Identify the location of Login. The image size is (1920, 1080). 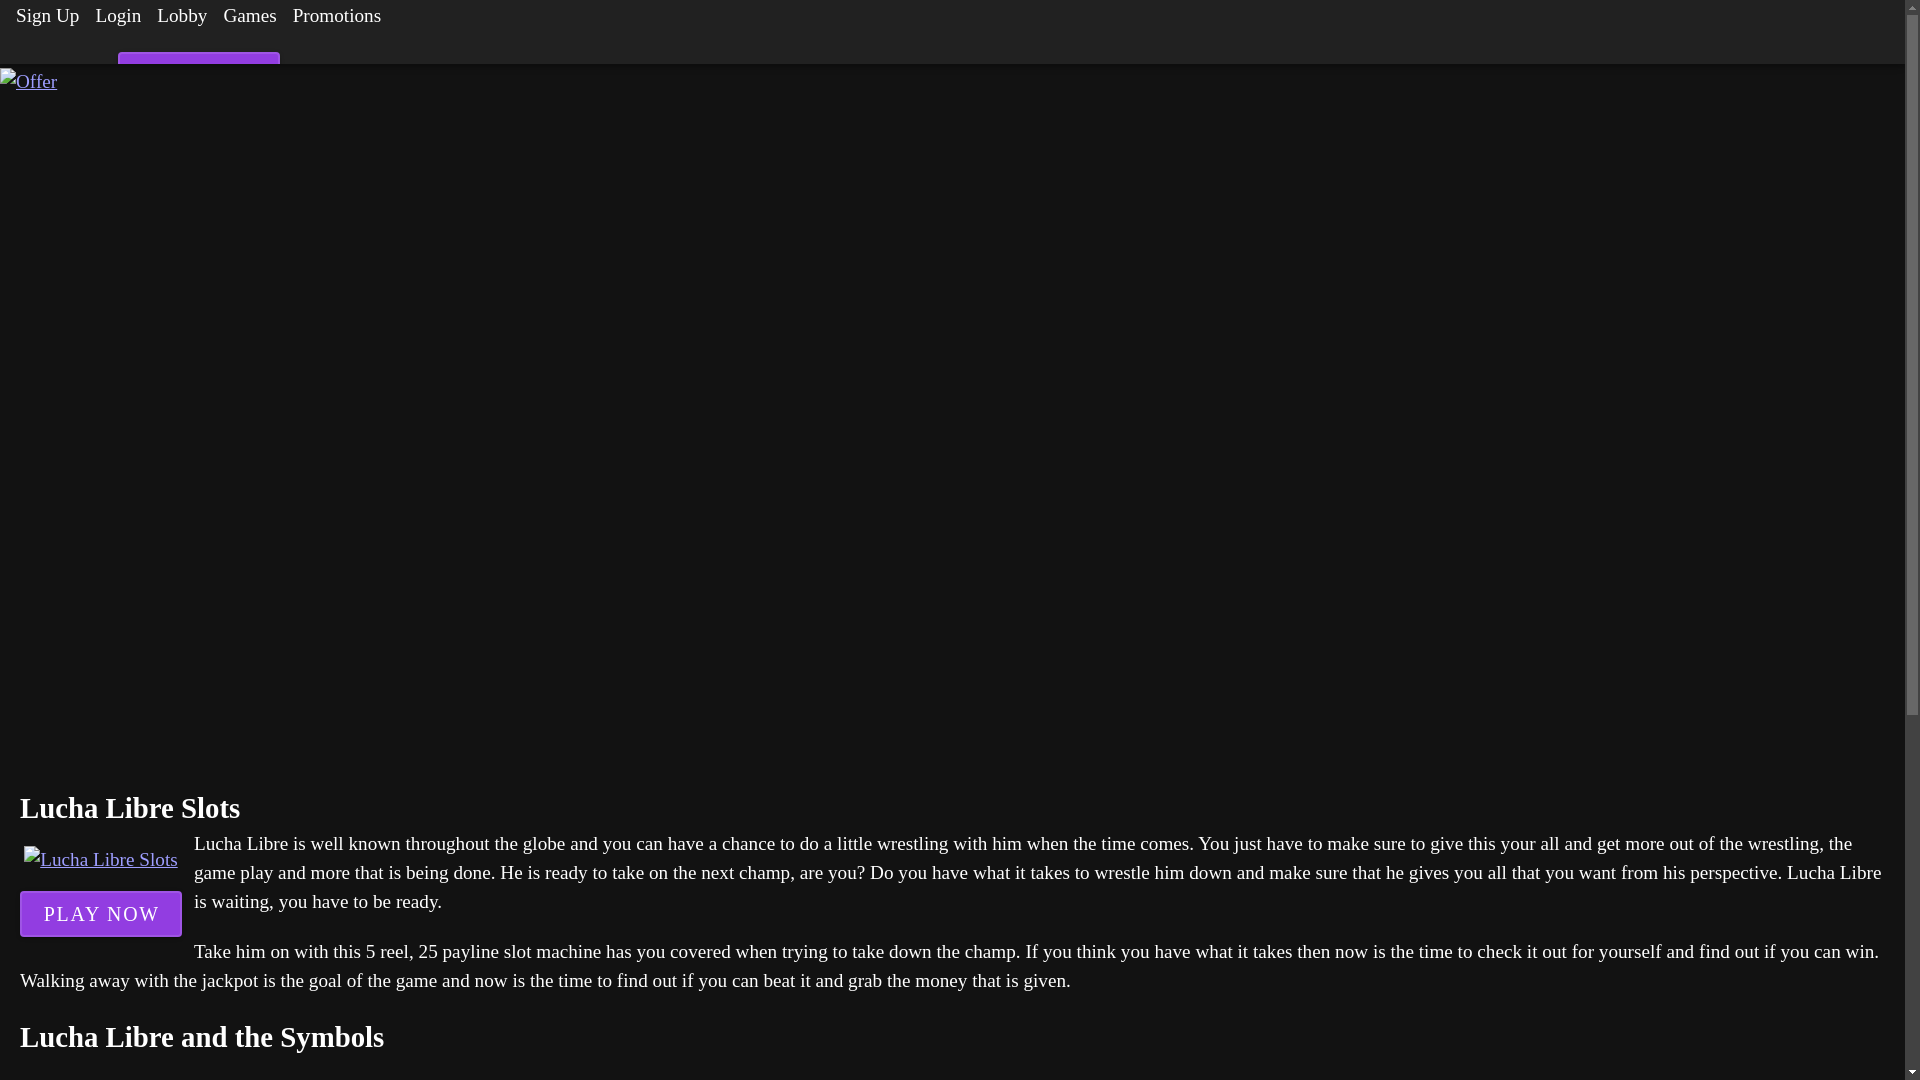
(118, 20).